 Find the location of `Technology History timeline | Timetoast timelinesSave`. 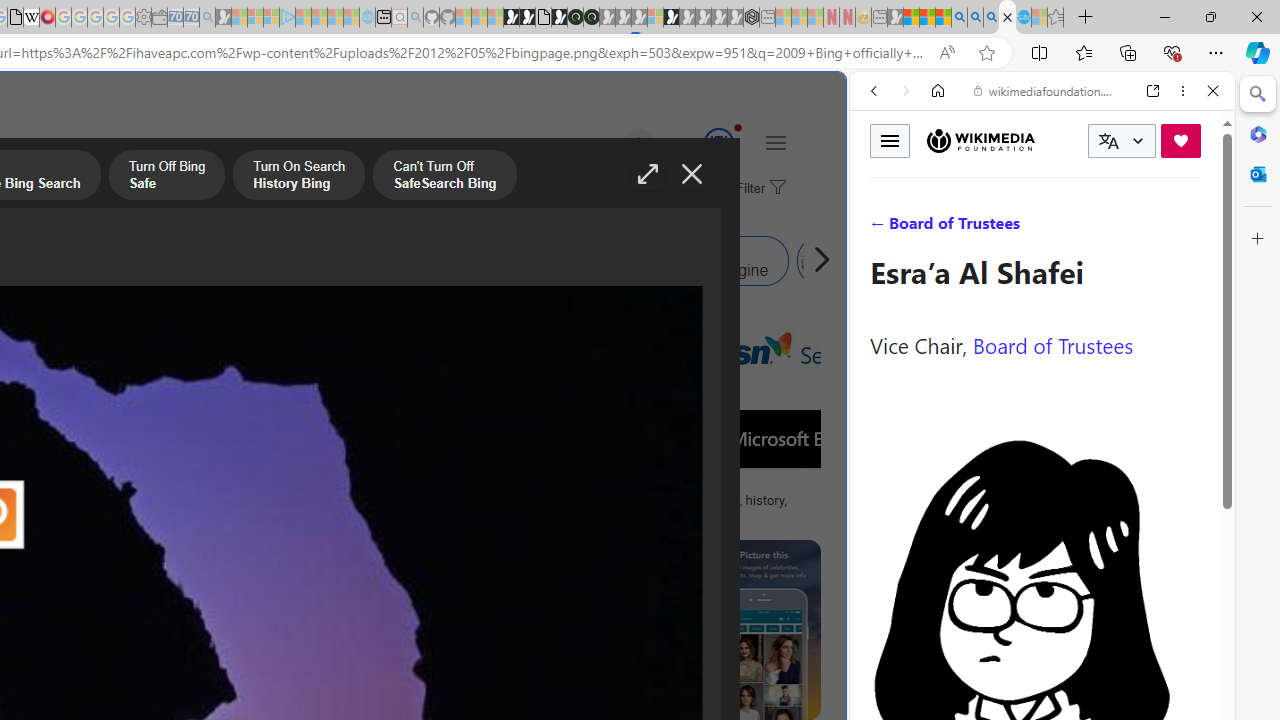

Technology History timeline | Timetoast timelinesSave is located at coordinates (190, 418).